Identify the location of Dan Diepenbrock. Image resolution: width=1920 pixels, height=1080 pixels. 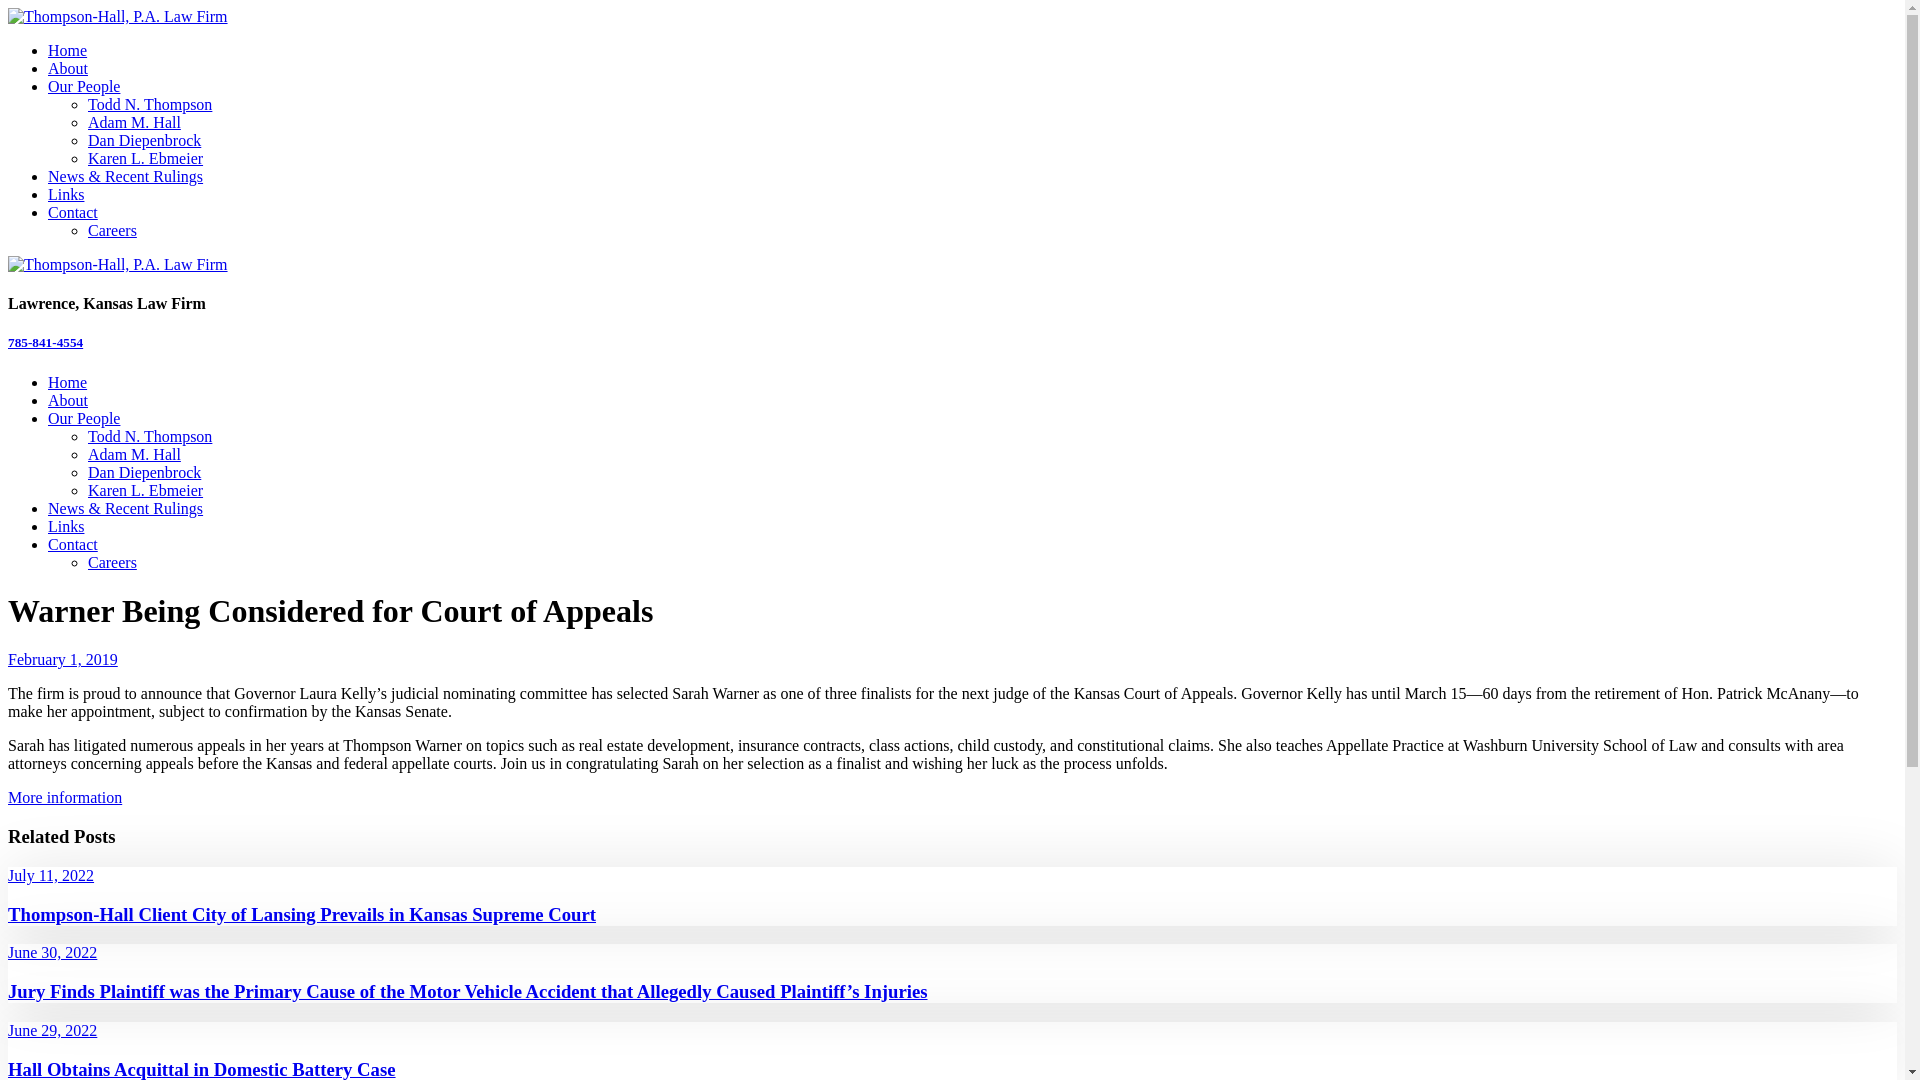
(144, 472).